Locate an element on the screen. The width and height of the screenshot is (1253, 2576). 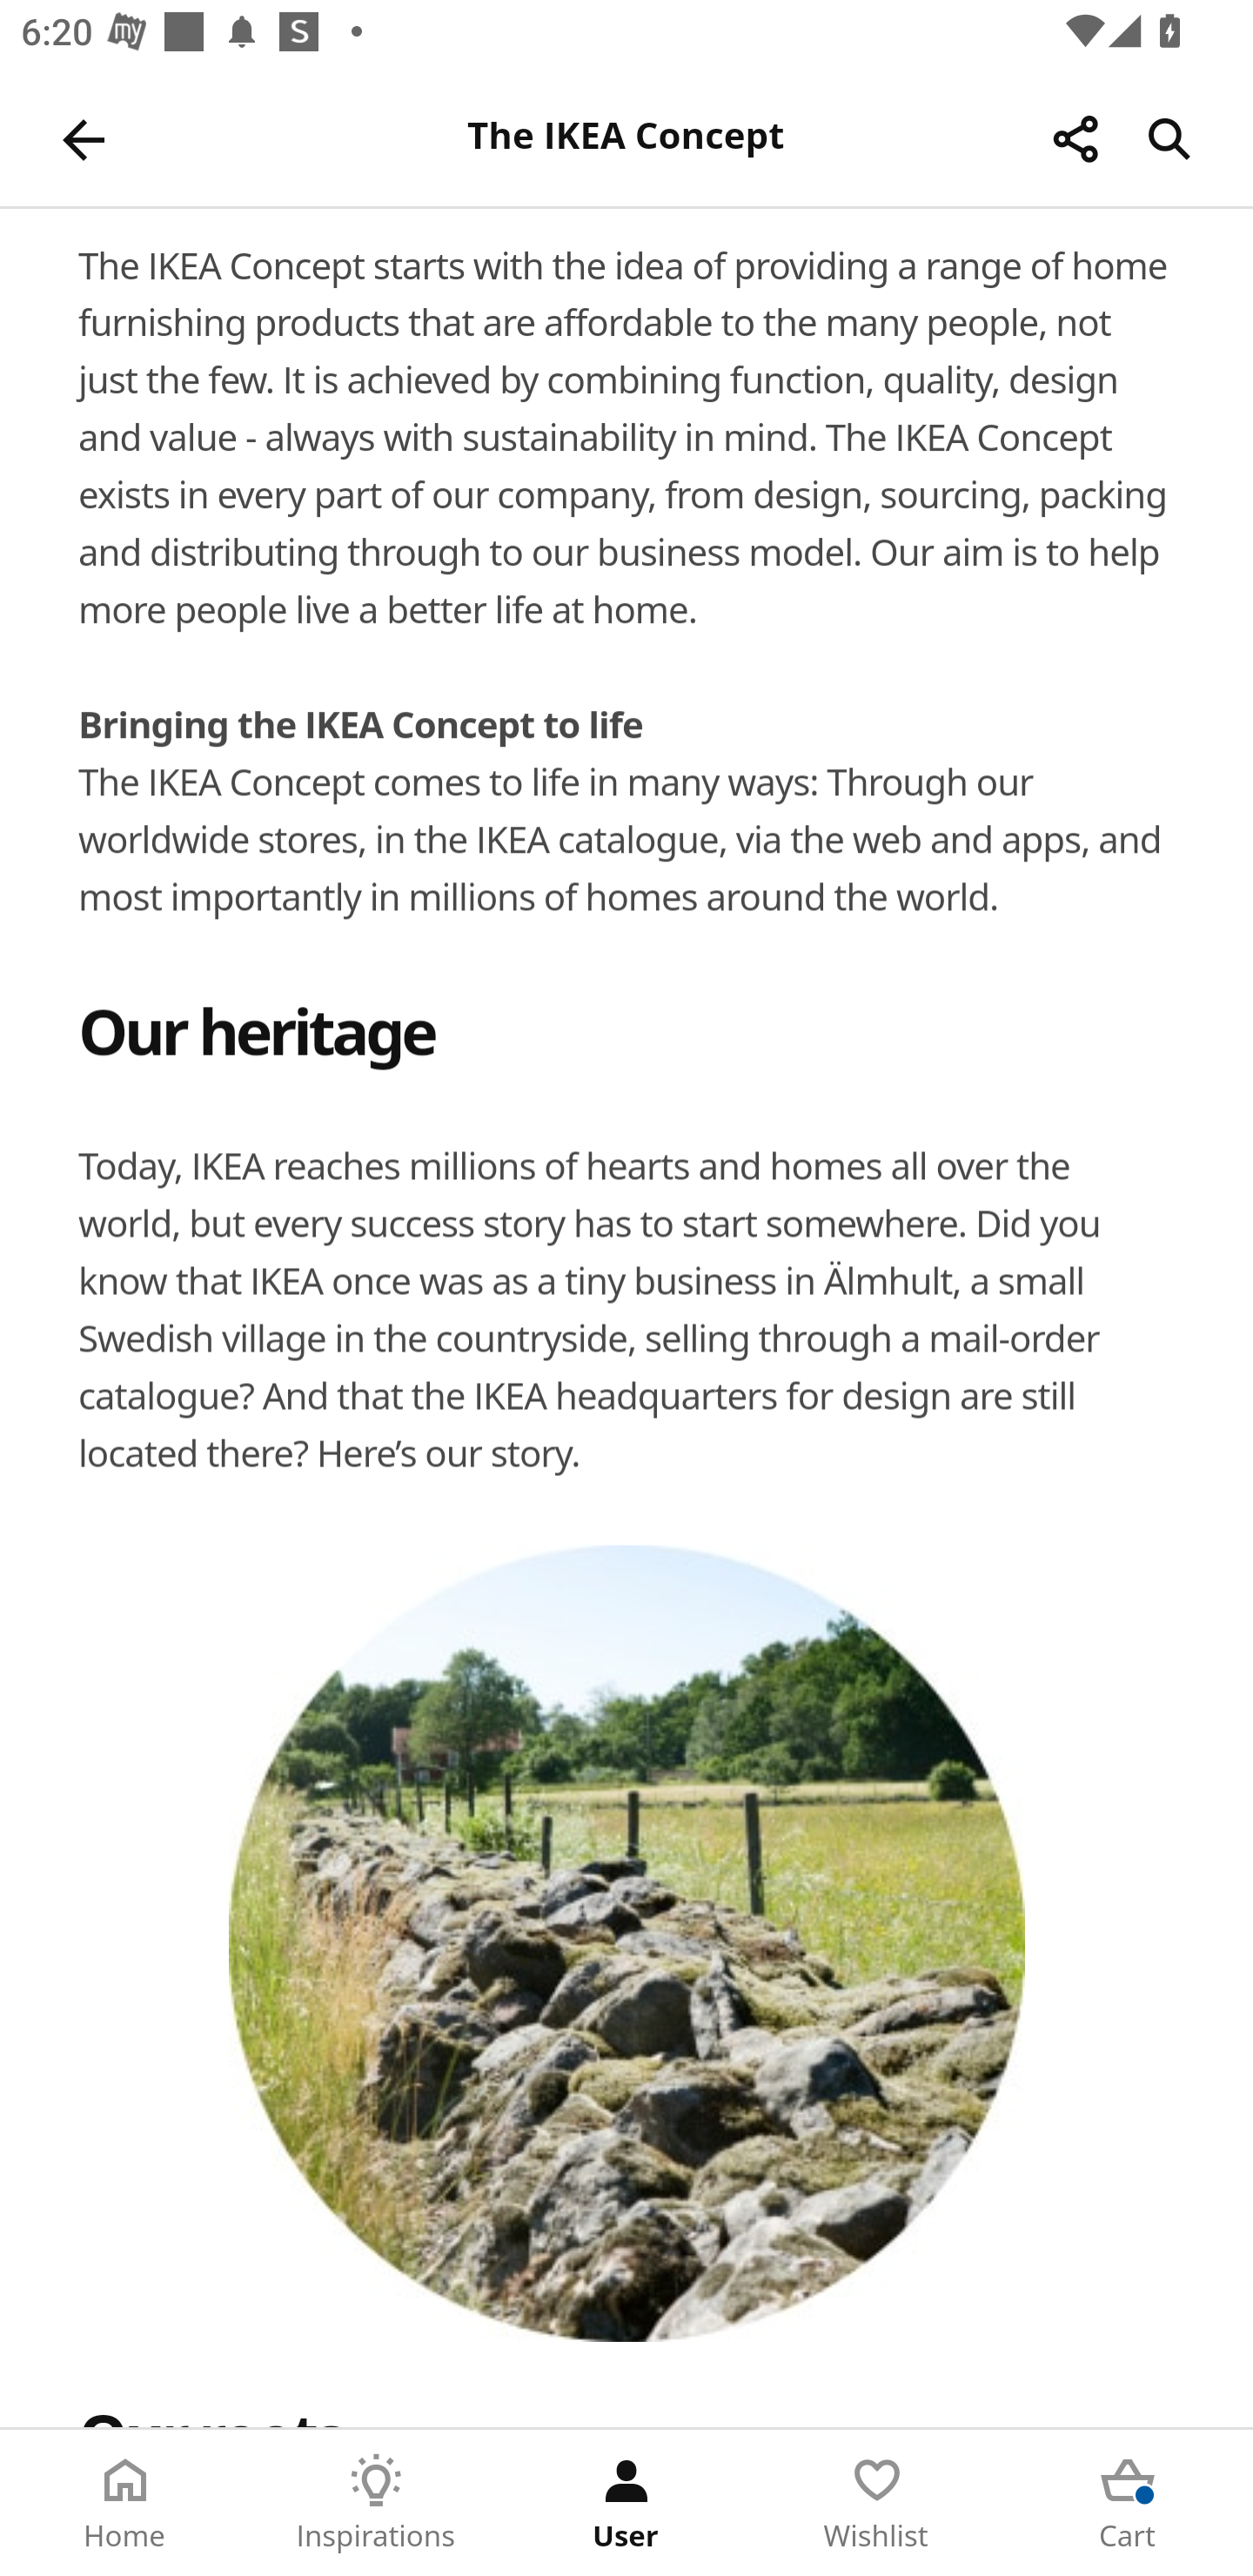
Wishlist
Tab 4 of 5 is located at coordinates (877, 2503).